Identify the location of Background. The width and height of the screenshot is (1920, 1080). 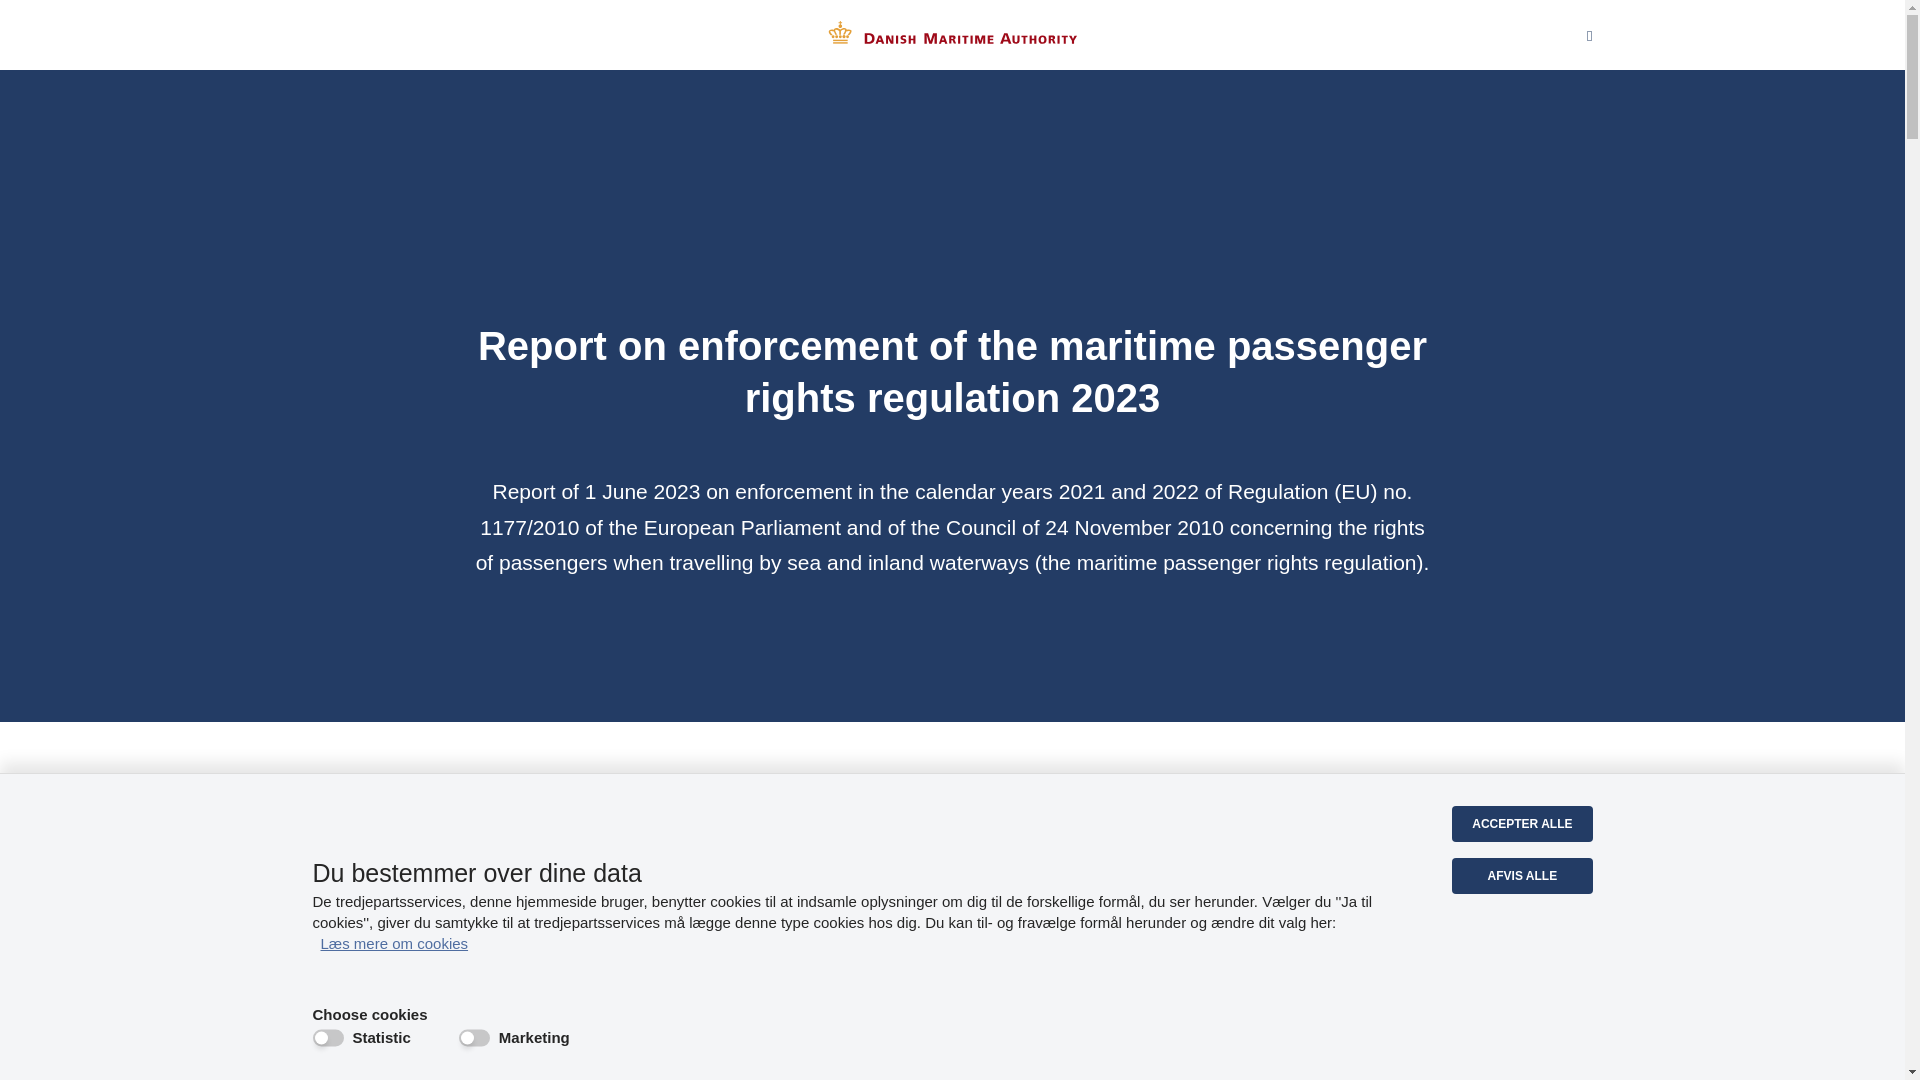
(707, 1072).